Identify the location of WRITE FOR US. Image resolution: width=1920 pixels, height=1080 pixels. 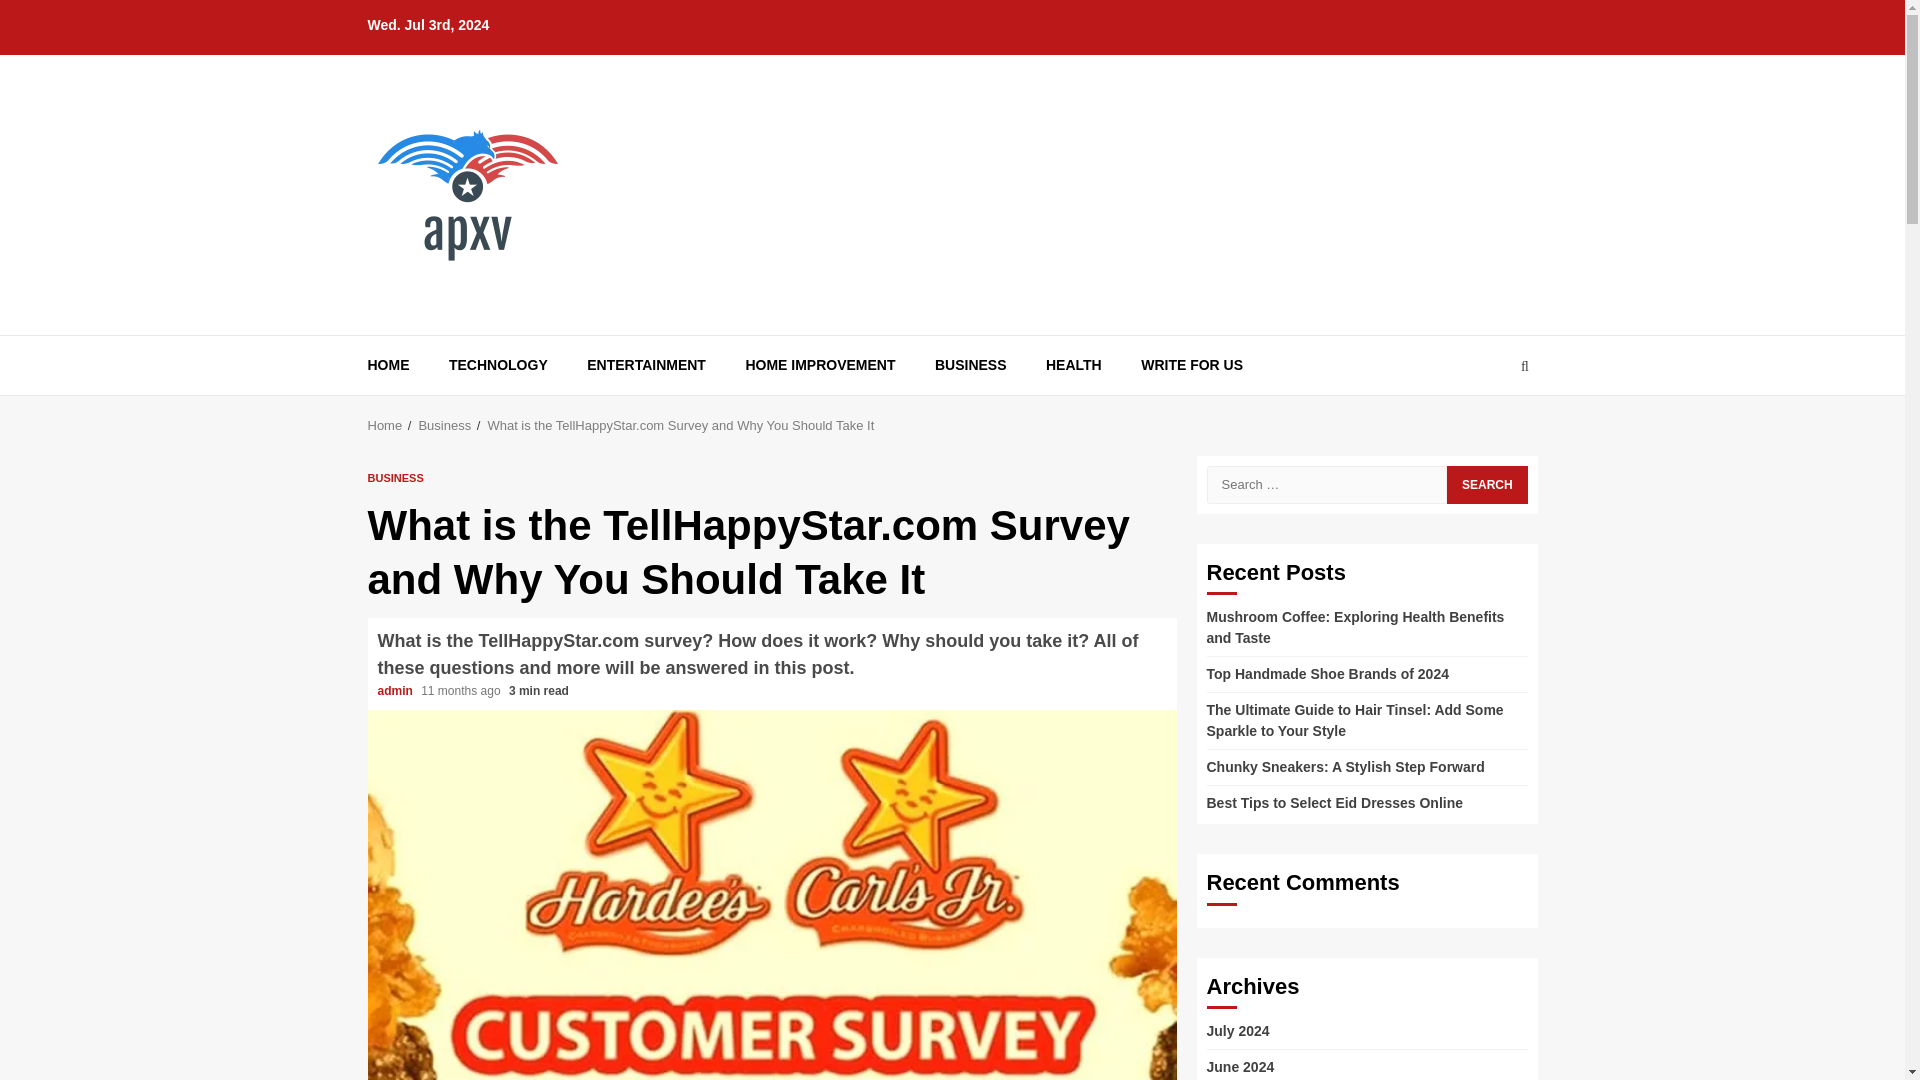
(1191, 365).